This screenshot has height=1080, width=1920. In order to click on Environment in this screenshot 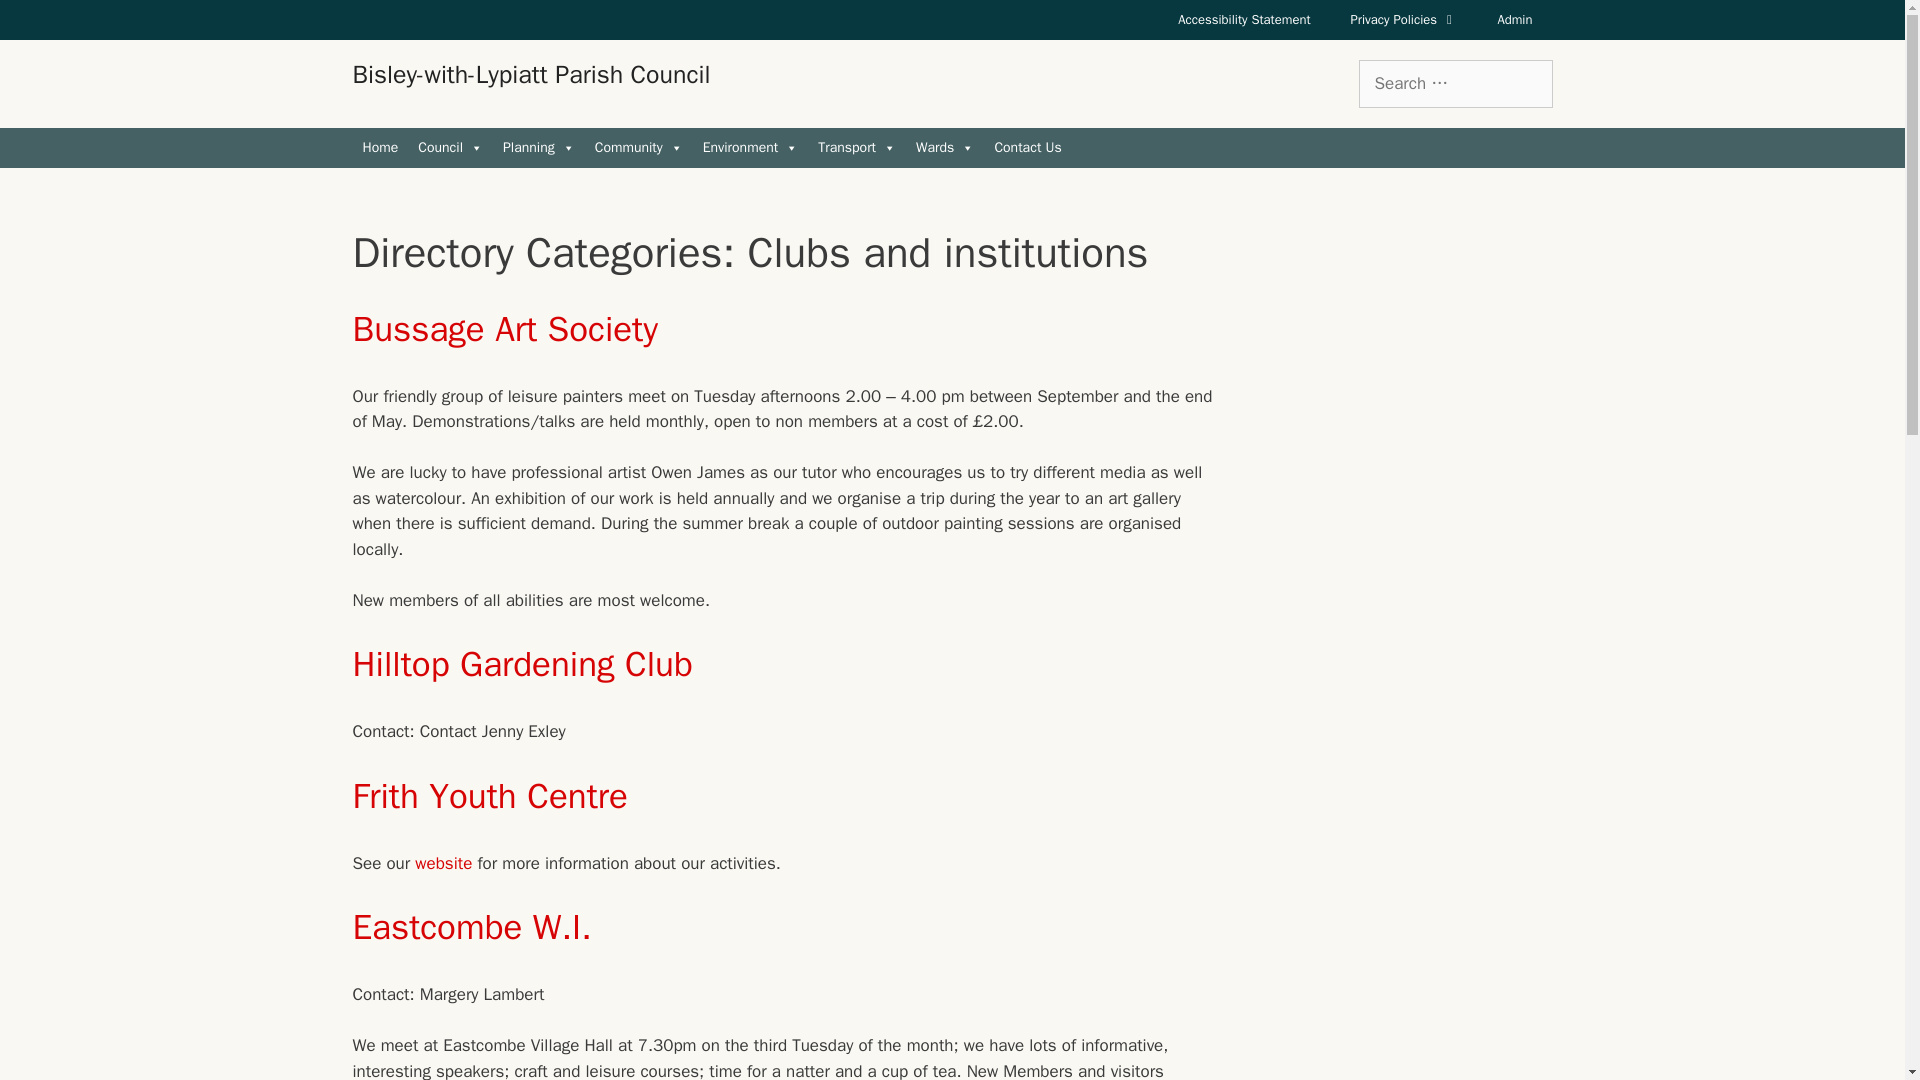, I will do `click(750, 148)`.